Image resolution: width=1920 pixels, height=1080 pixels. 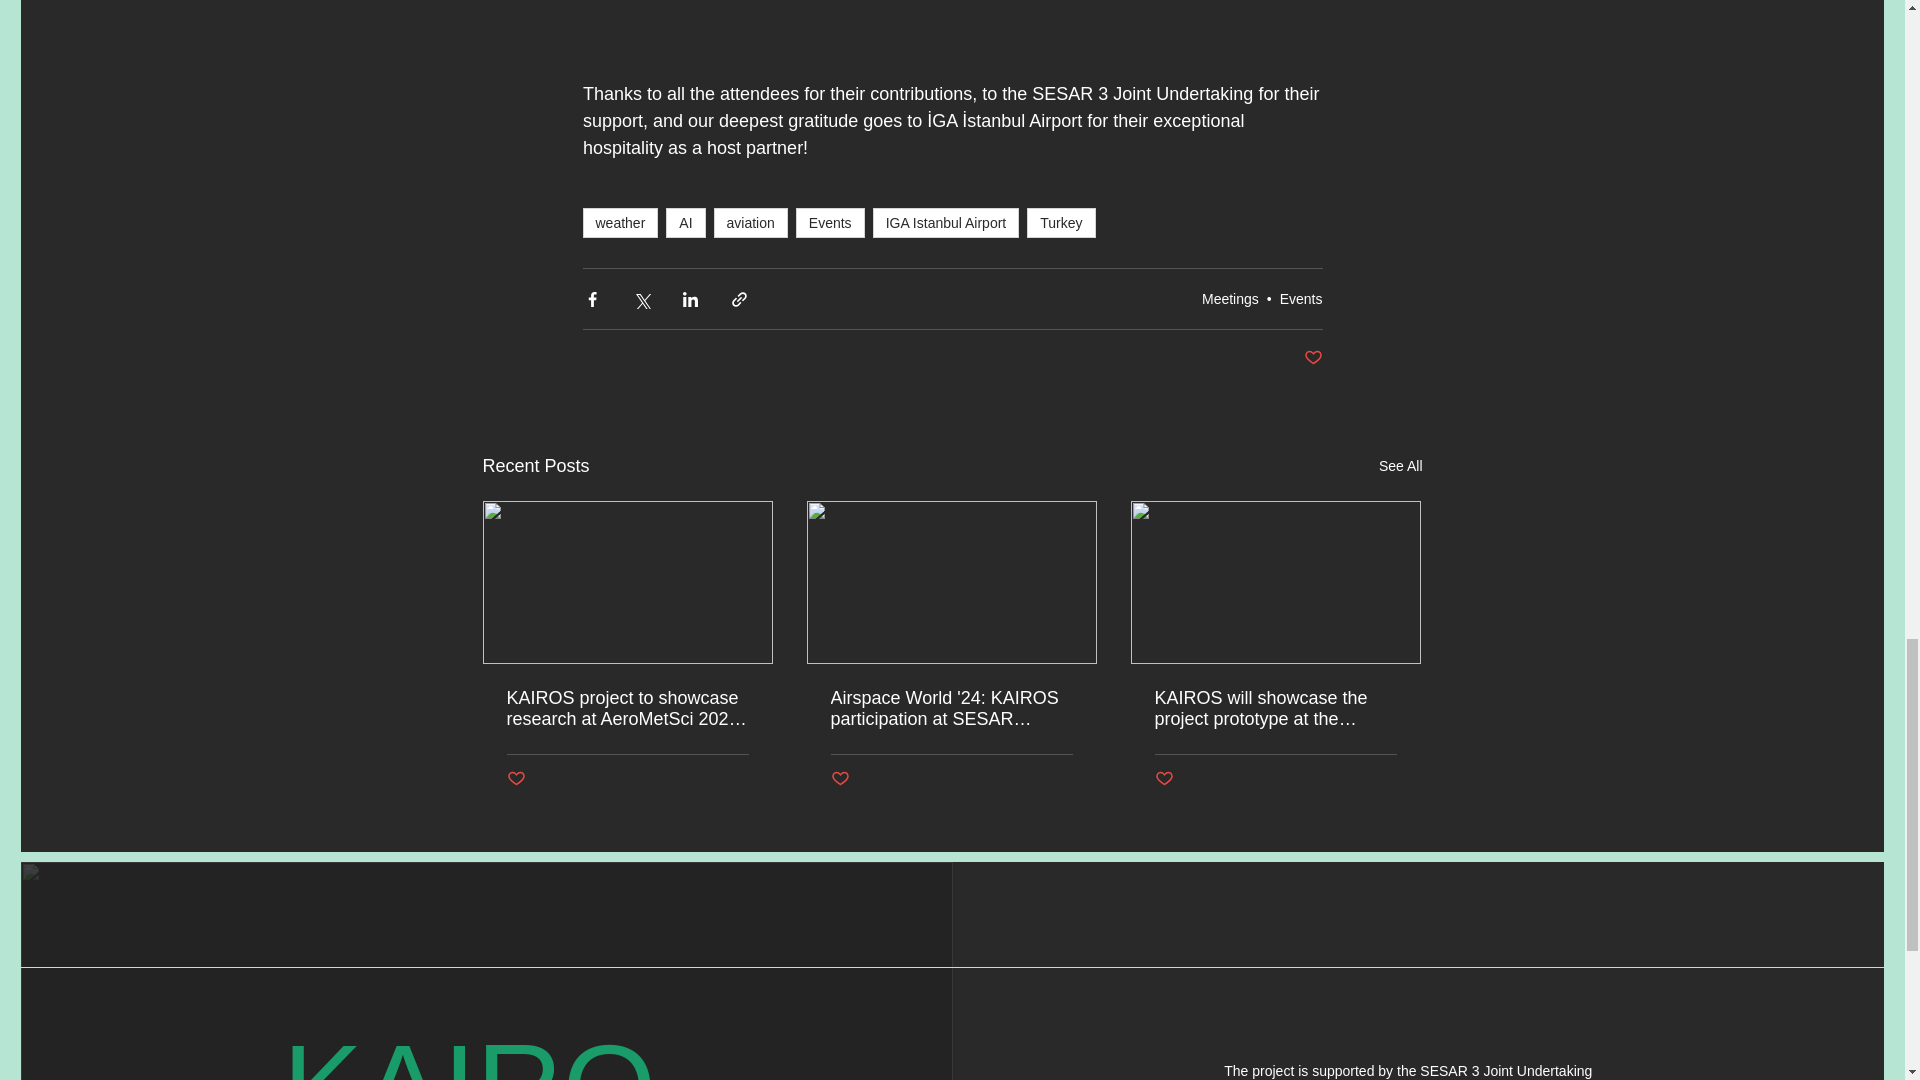 What do you see at coordinates (830, 222) in the screenshot?
I see `Events` at bounding box center [830, 222].